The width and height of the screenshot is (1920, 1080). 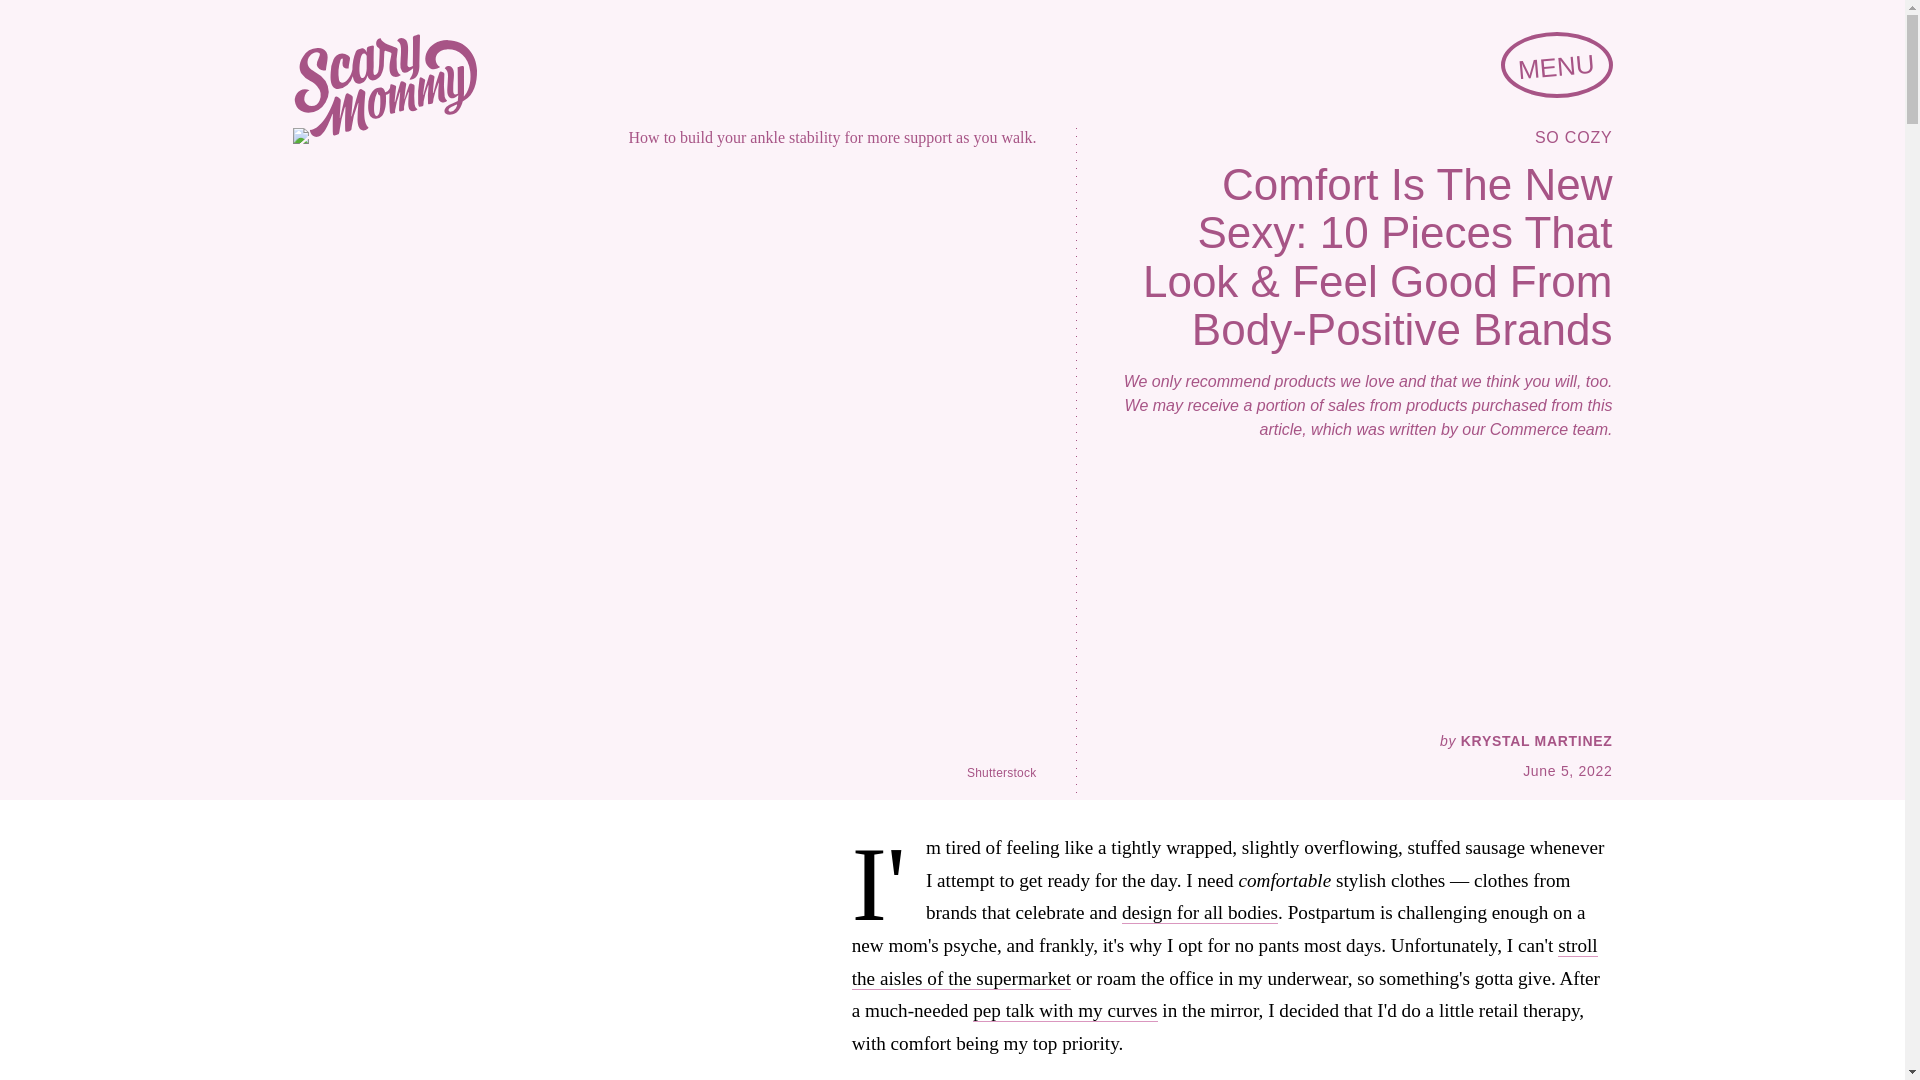 What do you see at coordinates (1200, 912) in the screenshot?
I see `design for all bodies` at bounding box center [1200, 912].